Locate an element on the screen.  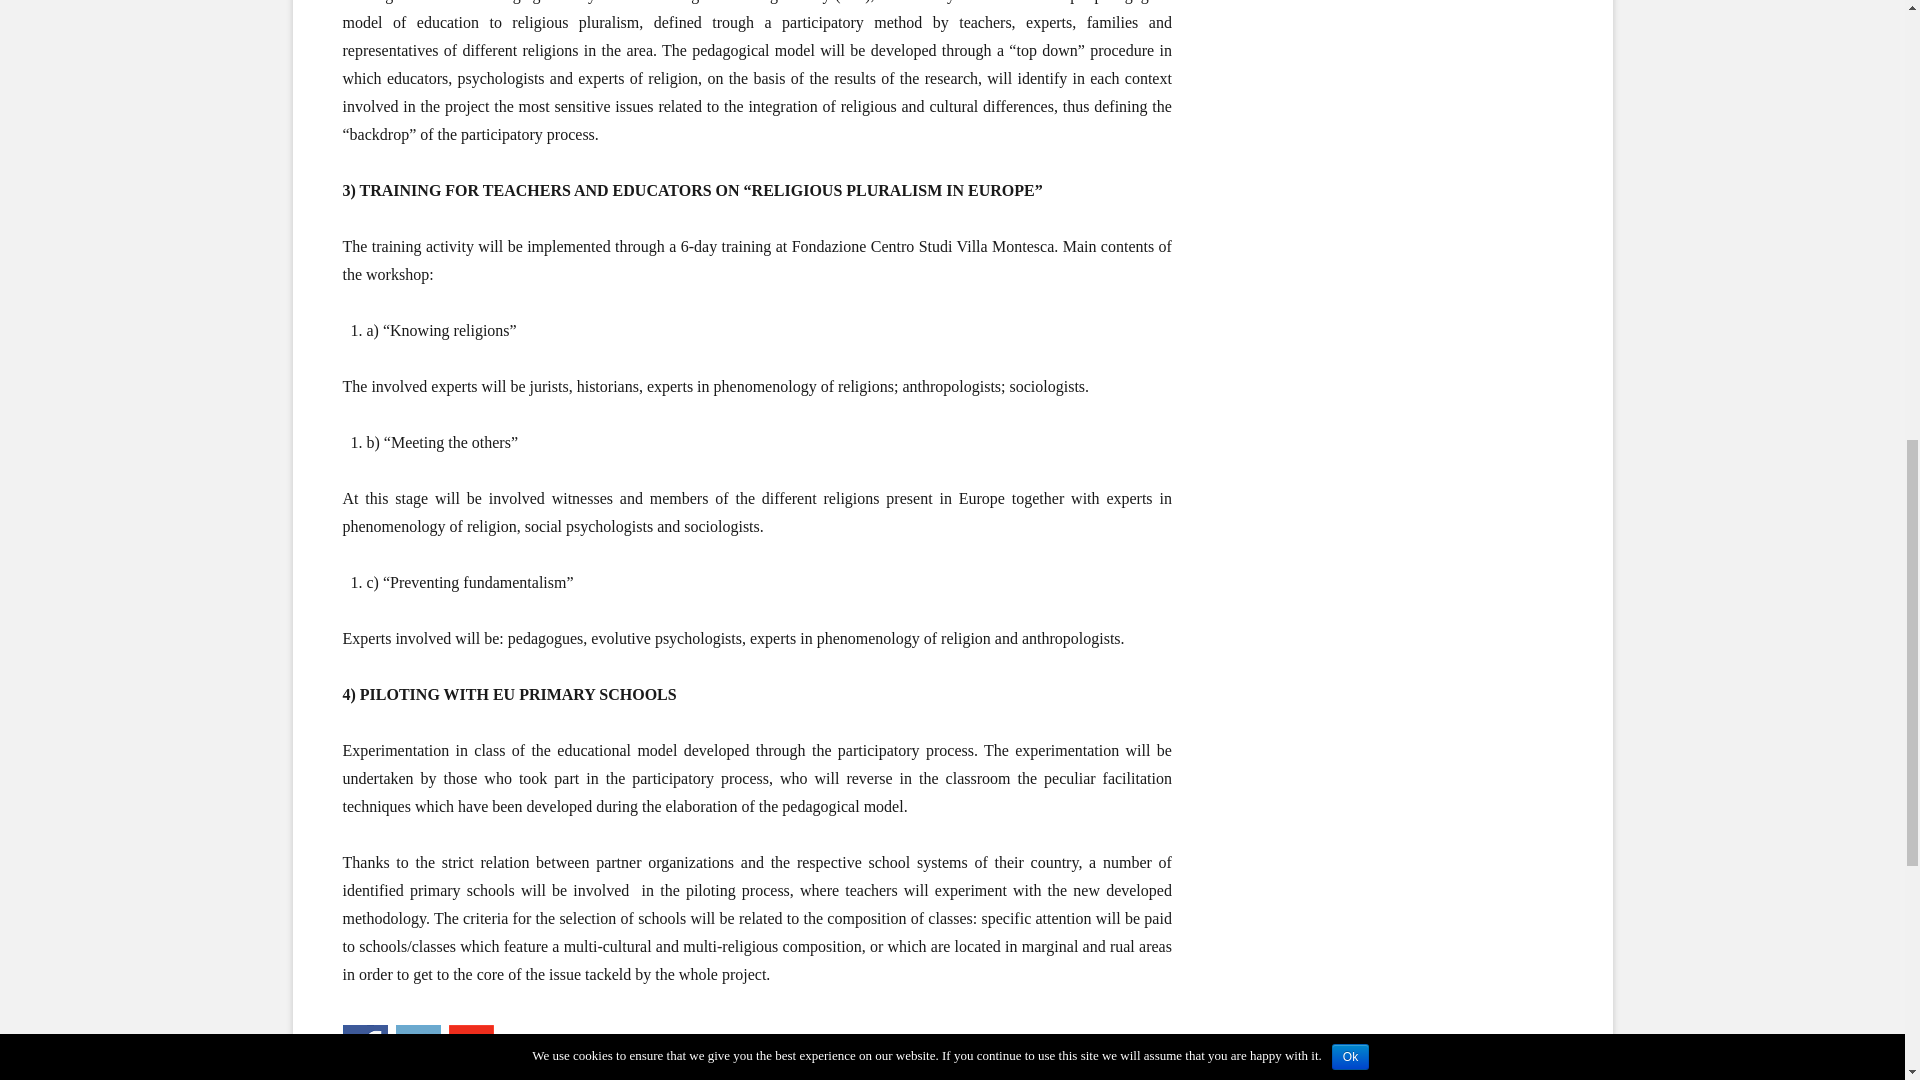
Share on Twitter is located at coordinates (418, 1047).